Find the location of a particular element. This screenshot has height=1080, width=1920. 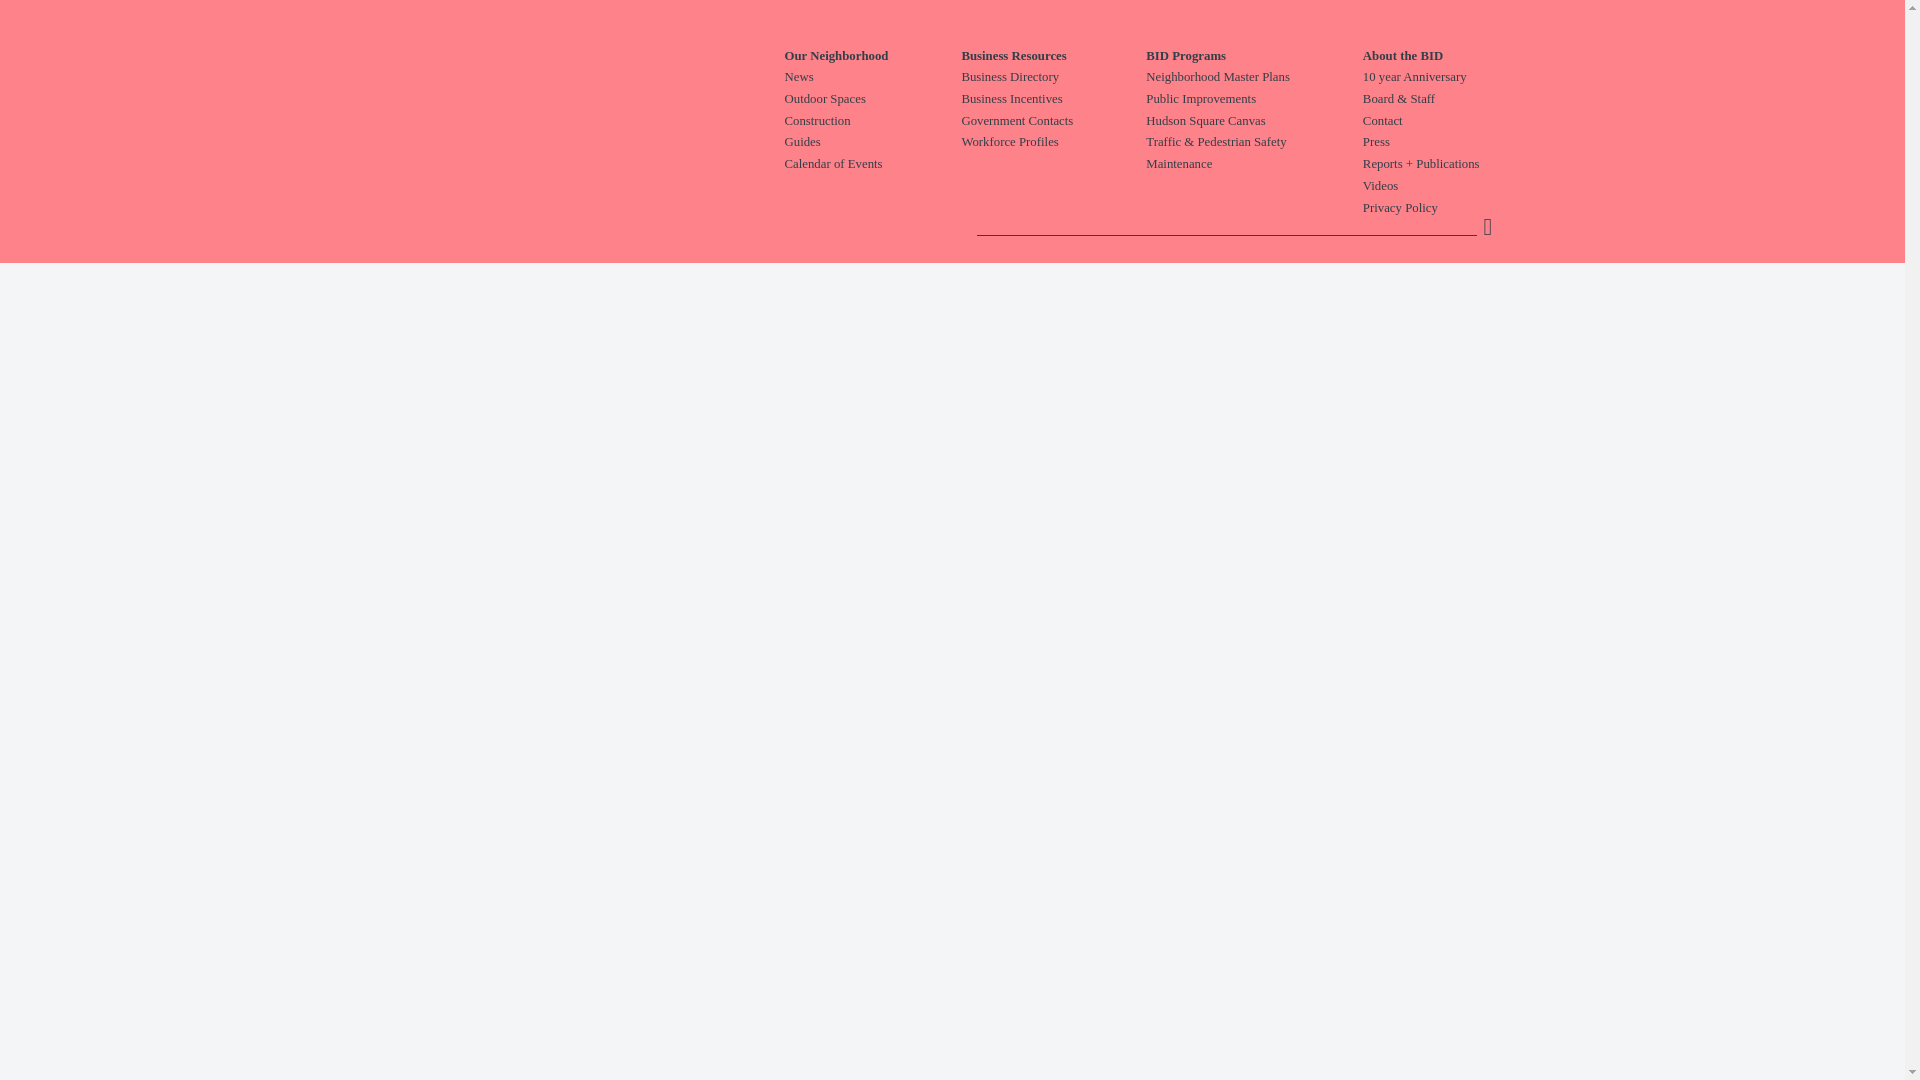

Videos is located at coordinates (1458, 186).